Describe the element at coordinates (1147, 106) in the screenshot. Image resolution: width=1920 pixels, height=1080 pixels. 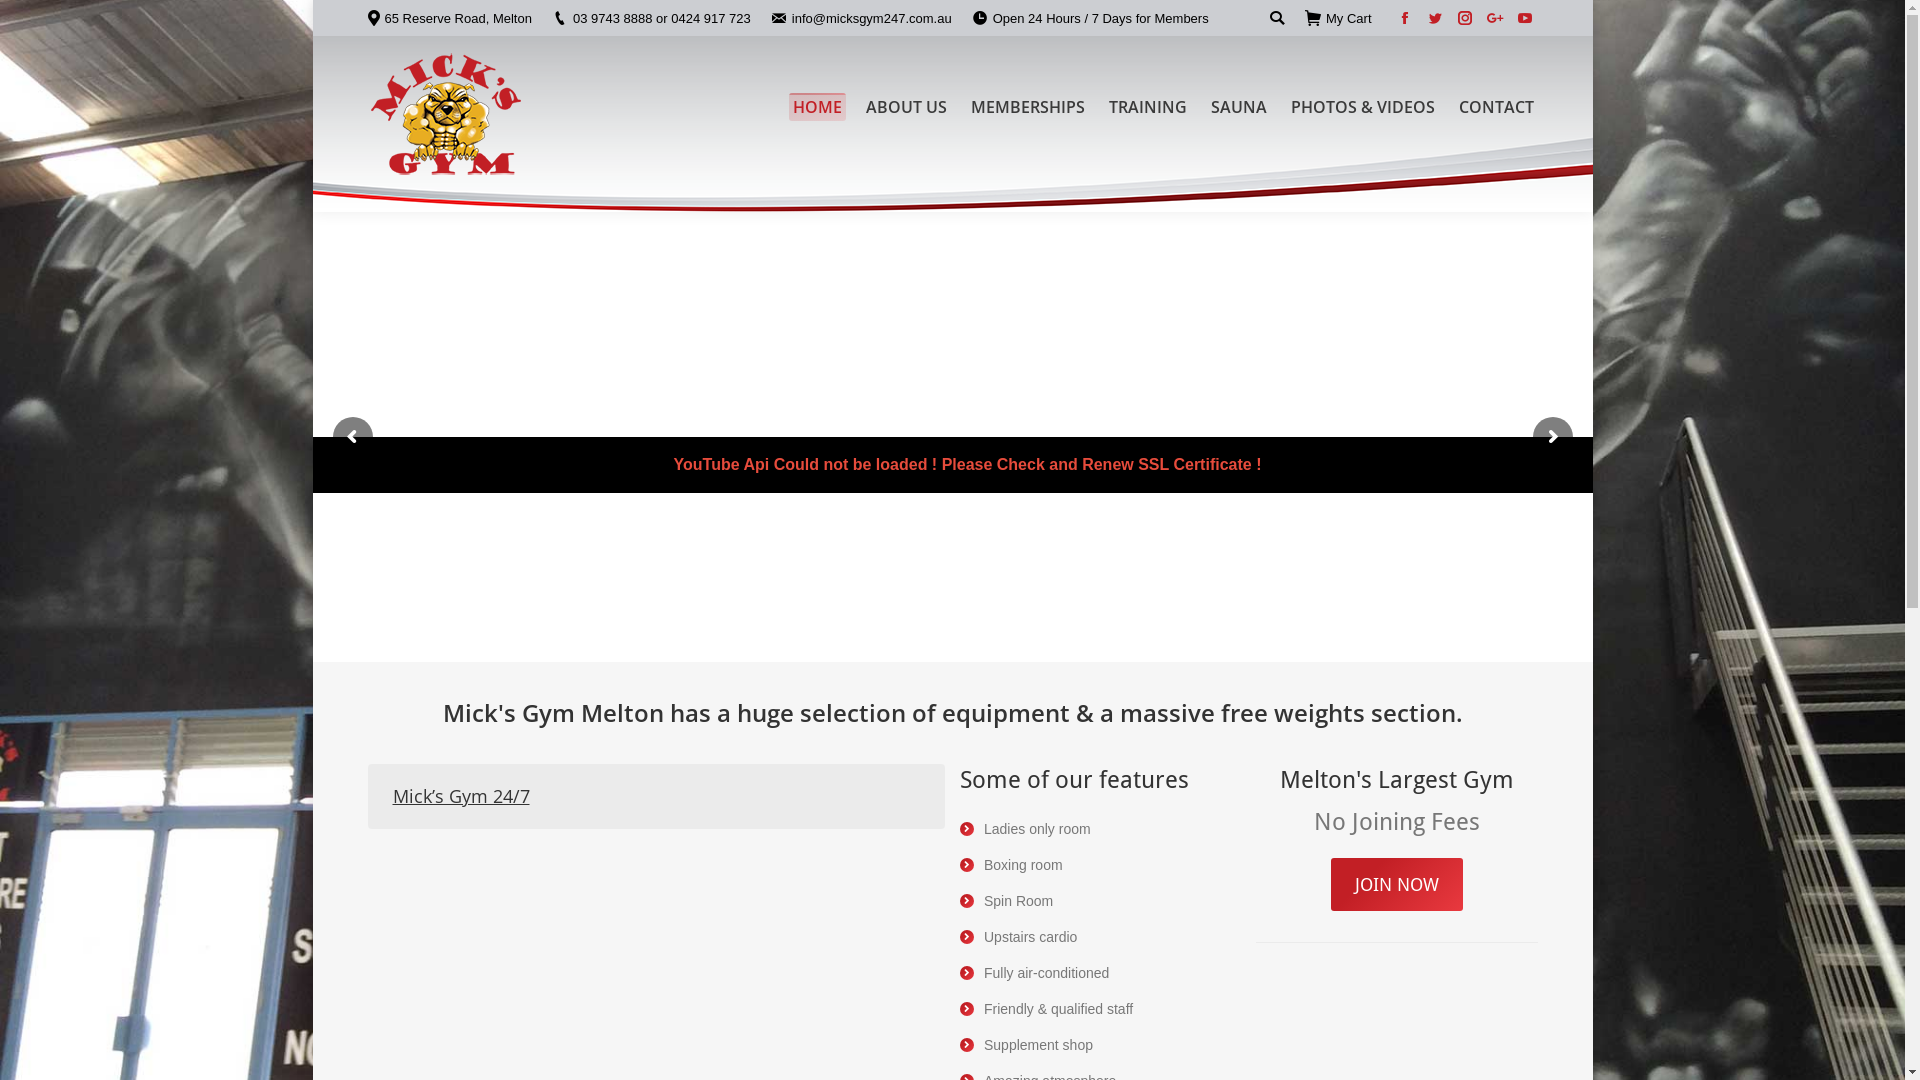
I see `TRAINING` at that location.